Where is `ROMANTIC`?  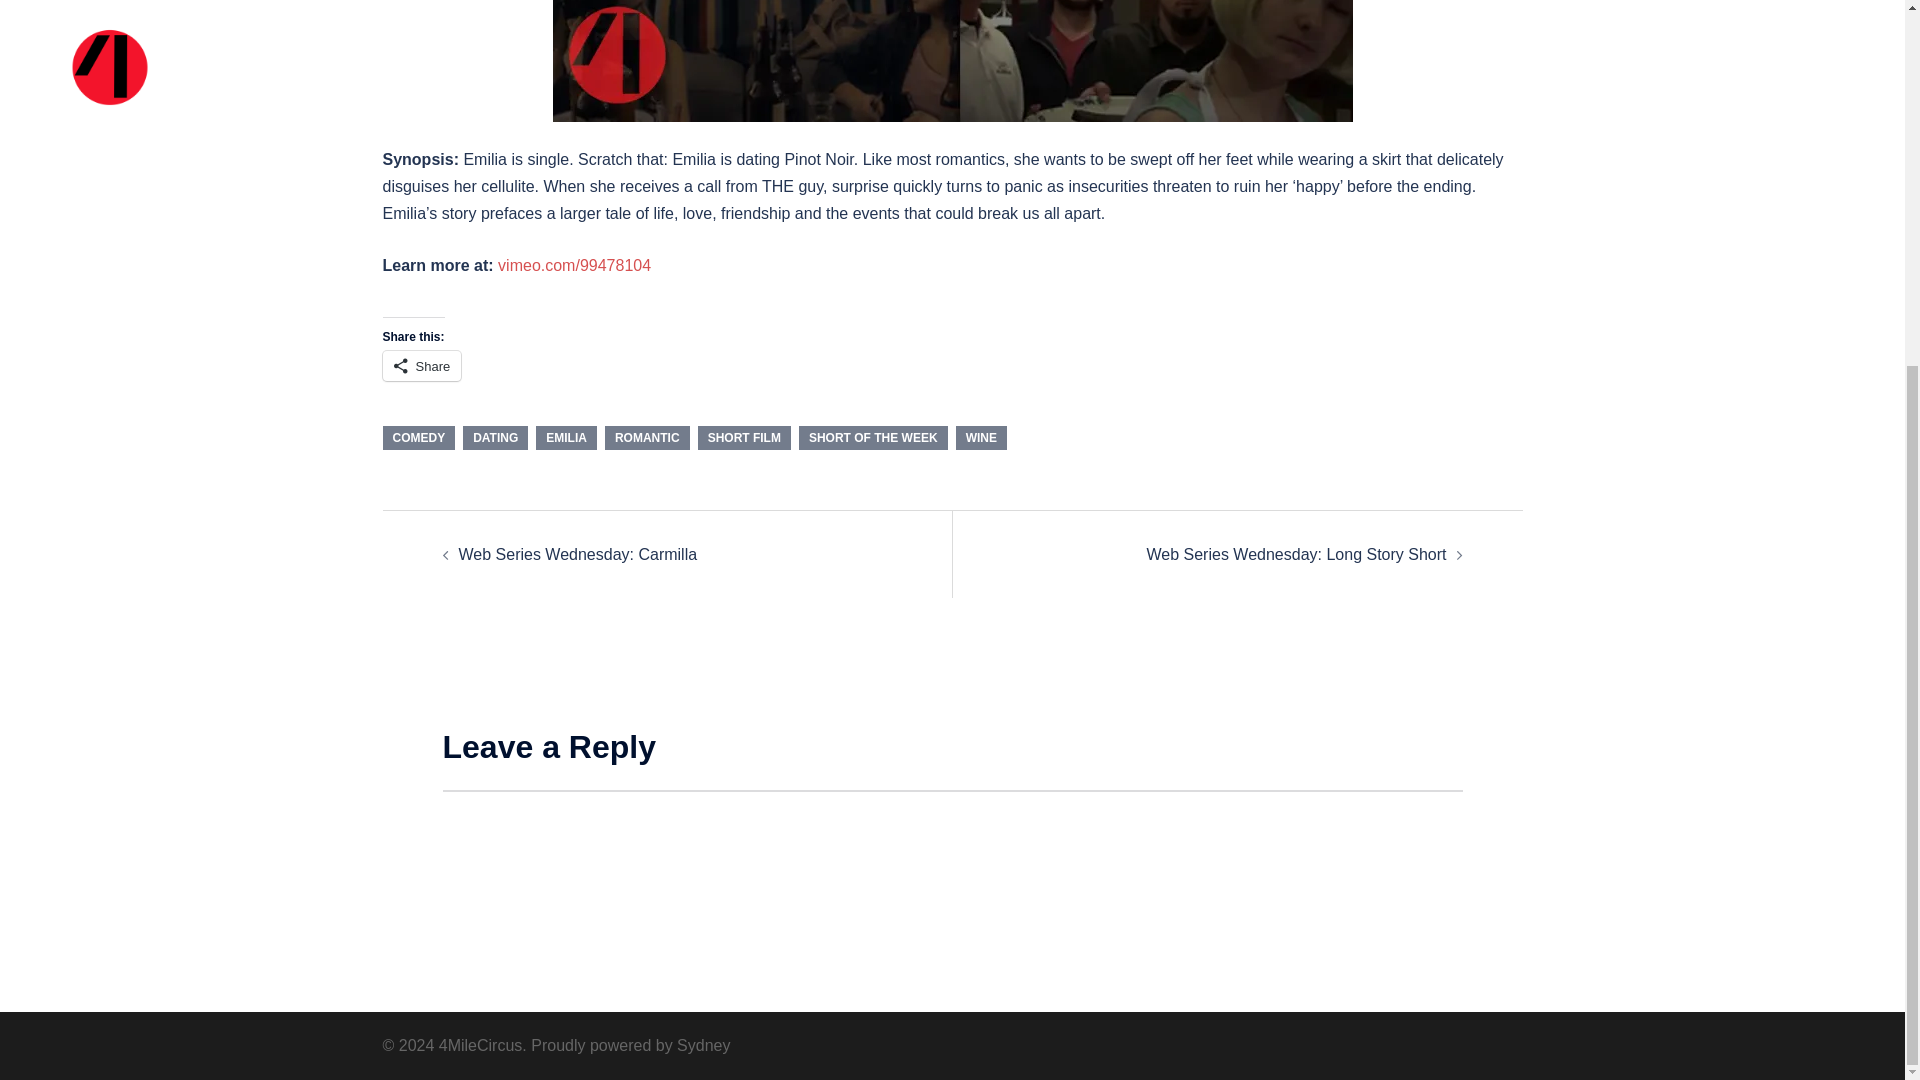 ROMANTIC is located at coordinates (646, 438).